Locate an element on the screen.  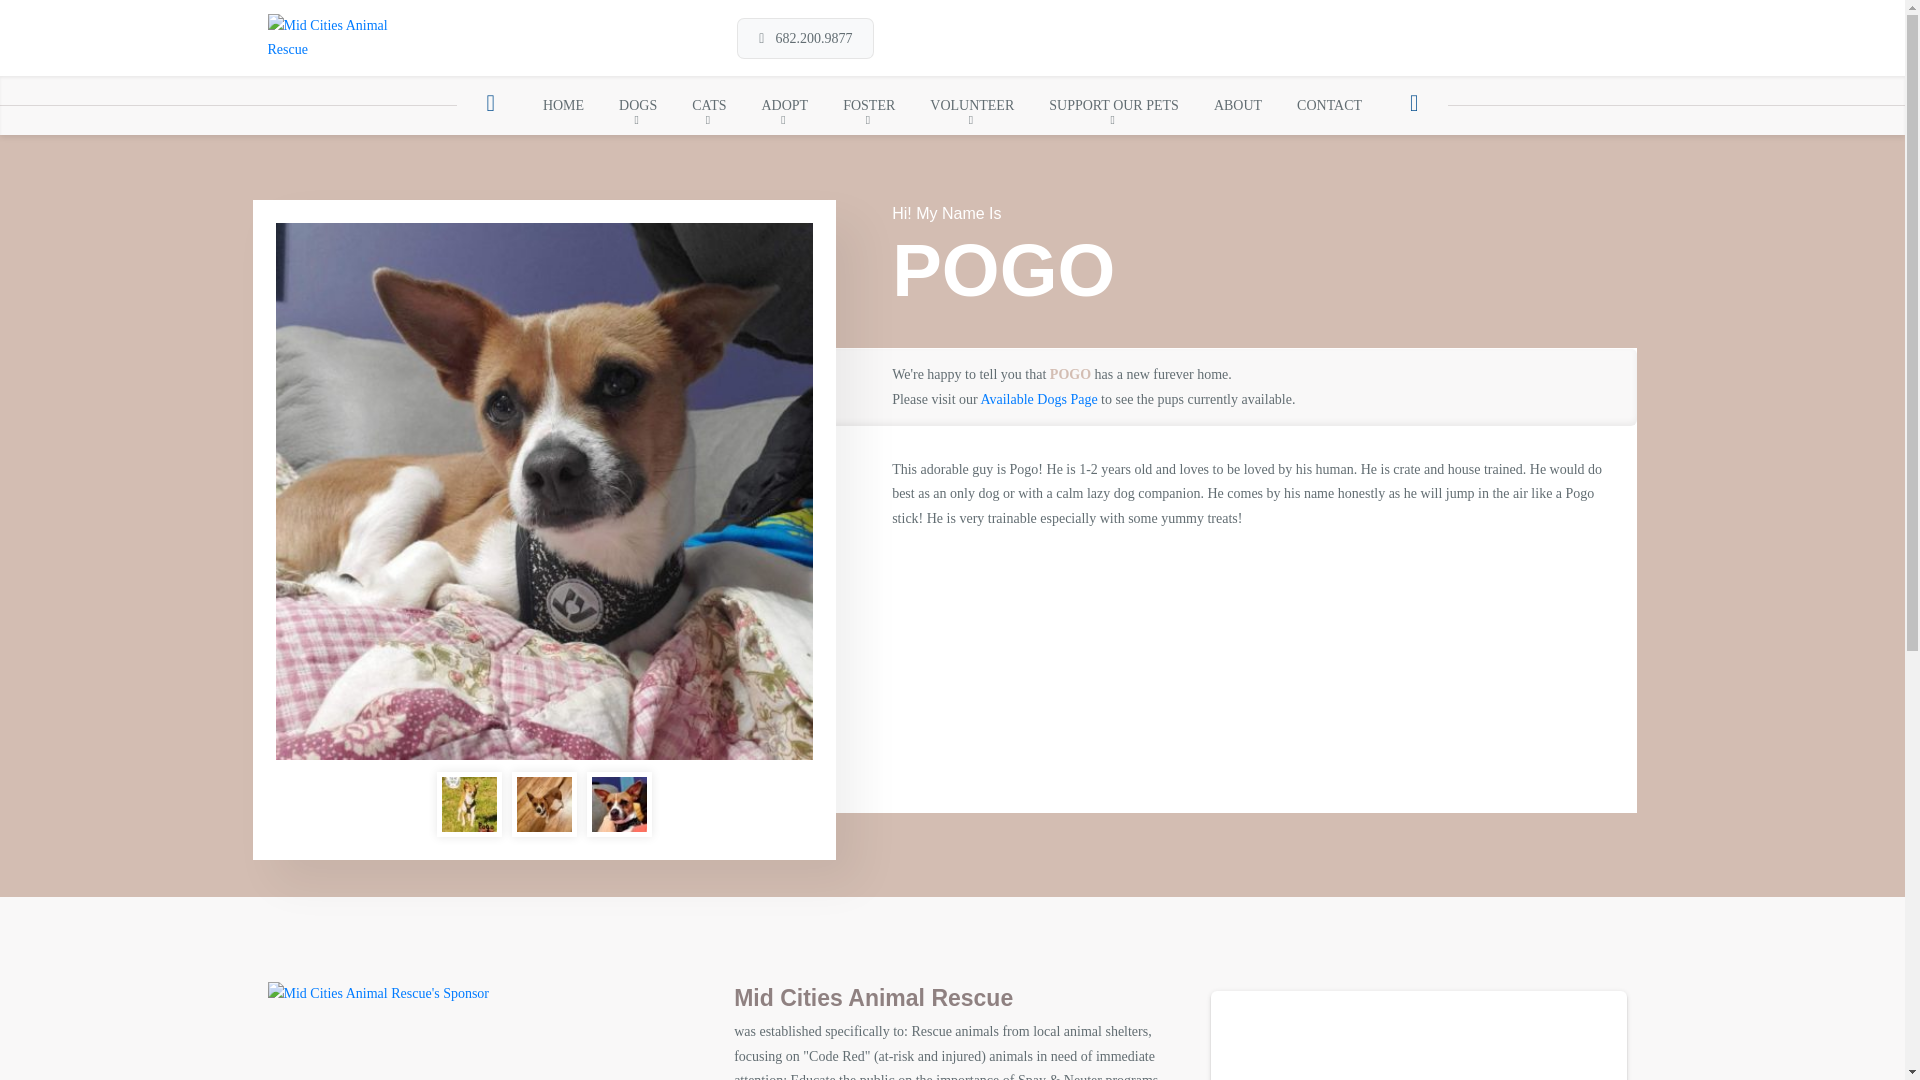
DONATE is located at coordinates (1592, 38).